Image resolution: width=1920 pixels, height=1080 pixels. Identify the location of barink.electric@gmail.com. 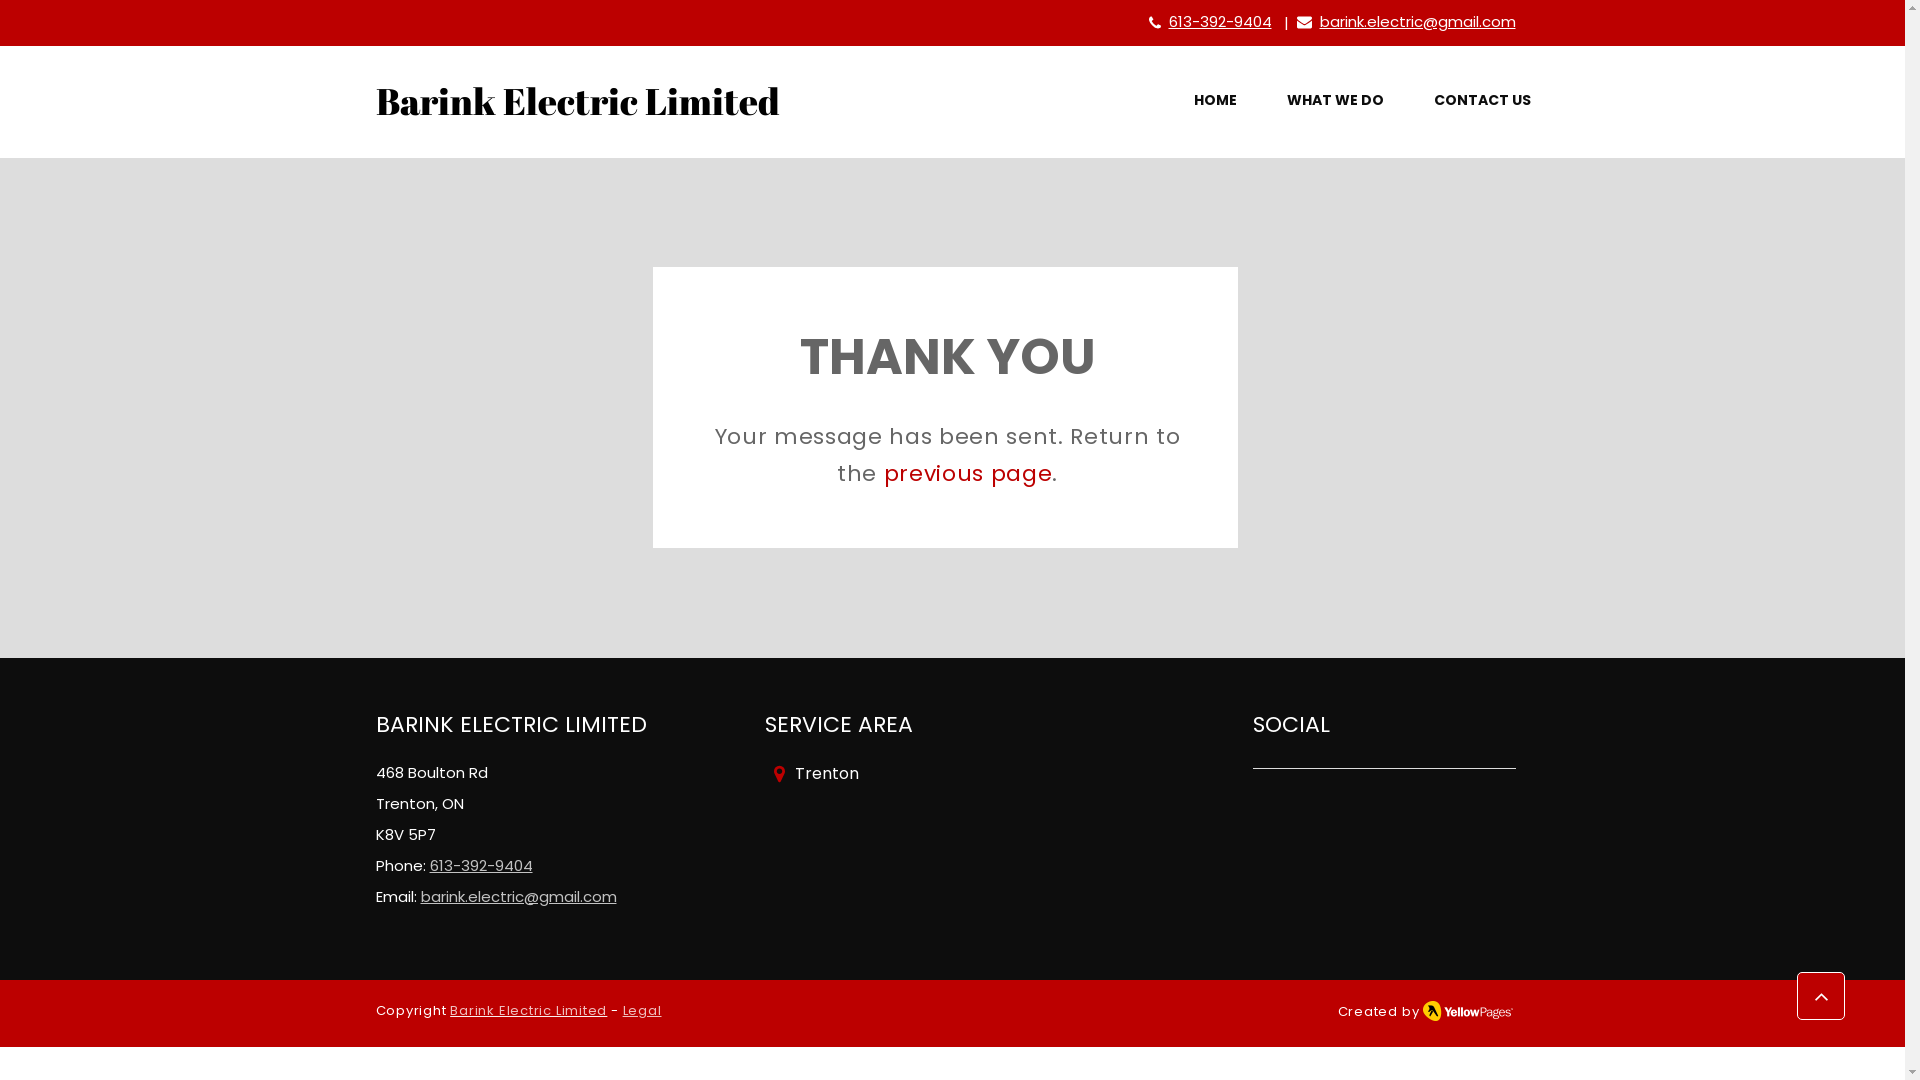
(1418, 24).